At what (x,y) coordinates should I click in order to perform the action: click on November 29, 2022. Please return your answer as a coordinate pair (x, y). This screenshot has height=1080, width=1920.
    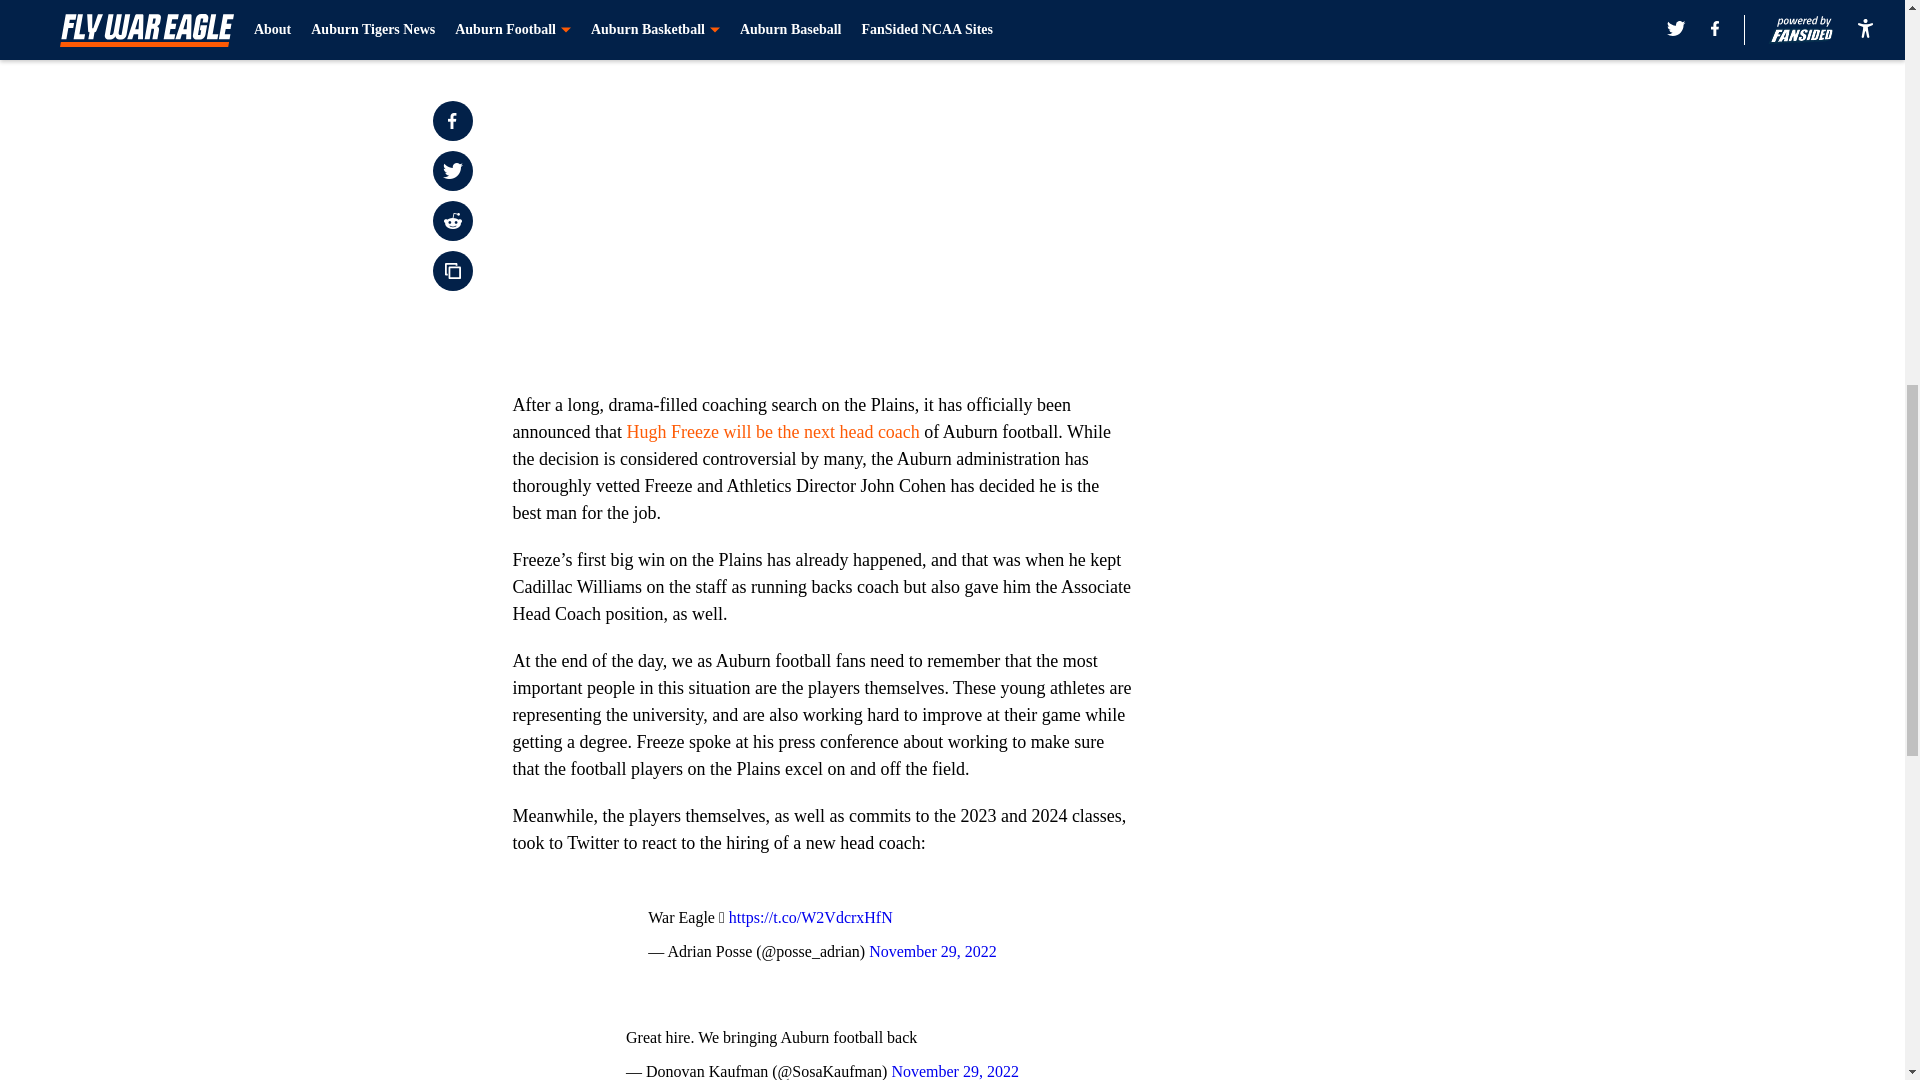
    Looking at the image, I should click on (932, 951).